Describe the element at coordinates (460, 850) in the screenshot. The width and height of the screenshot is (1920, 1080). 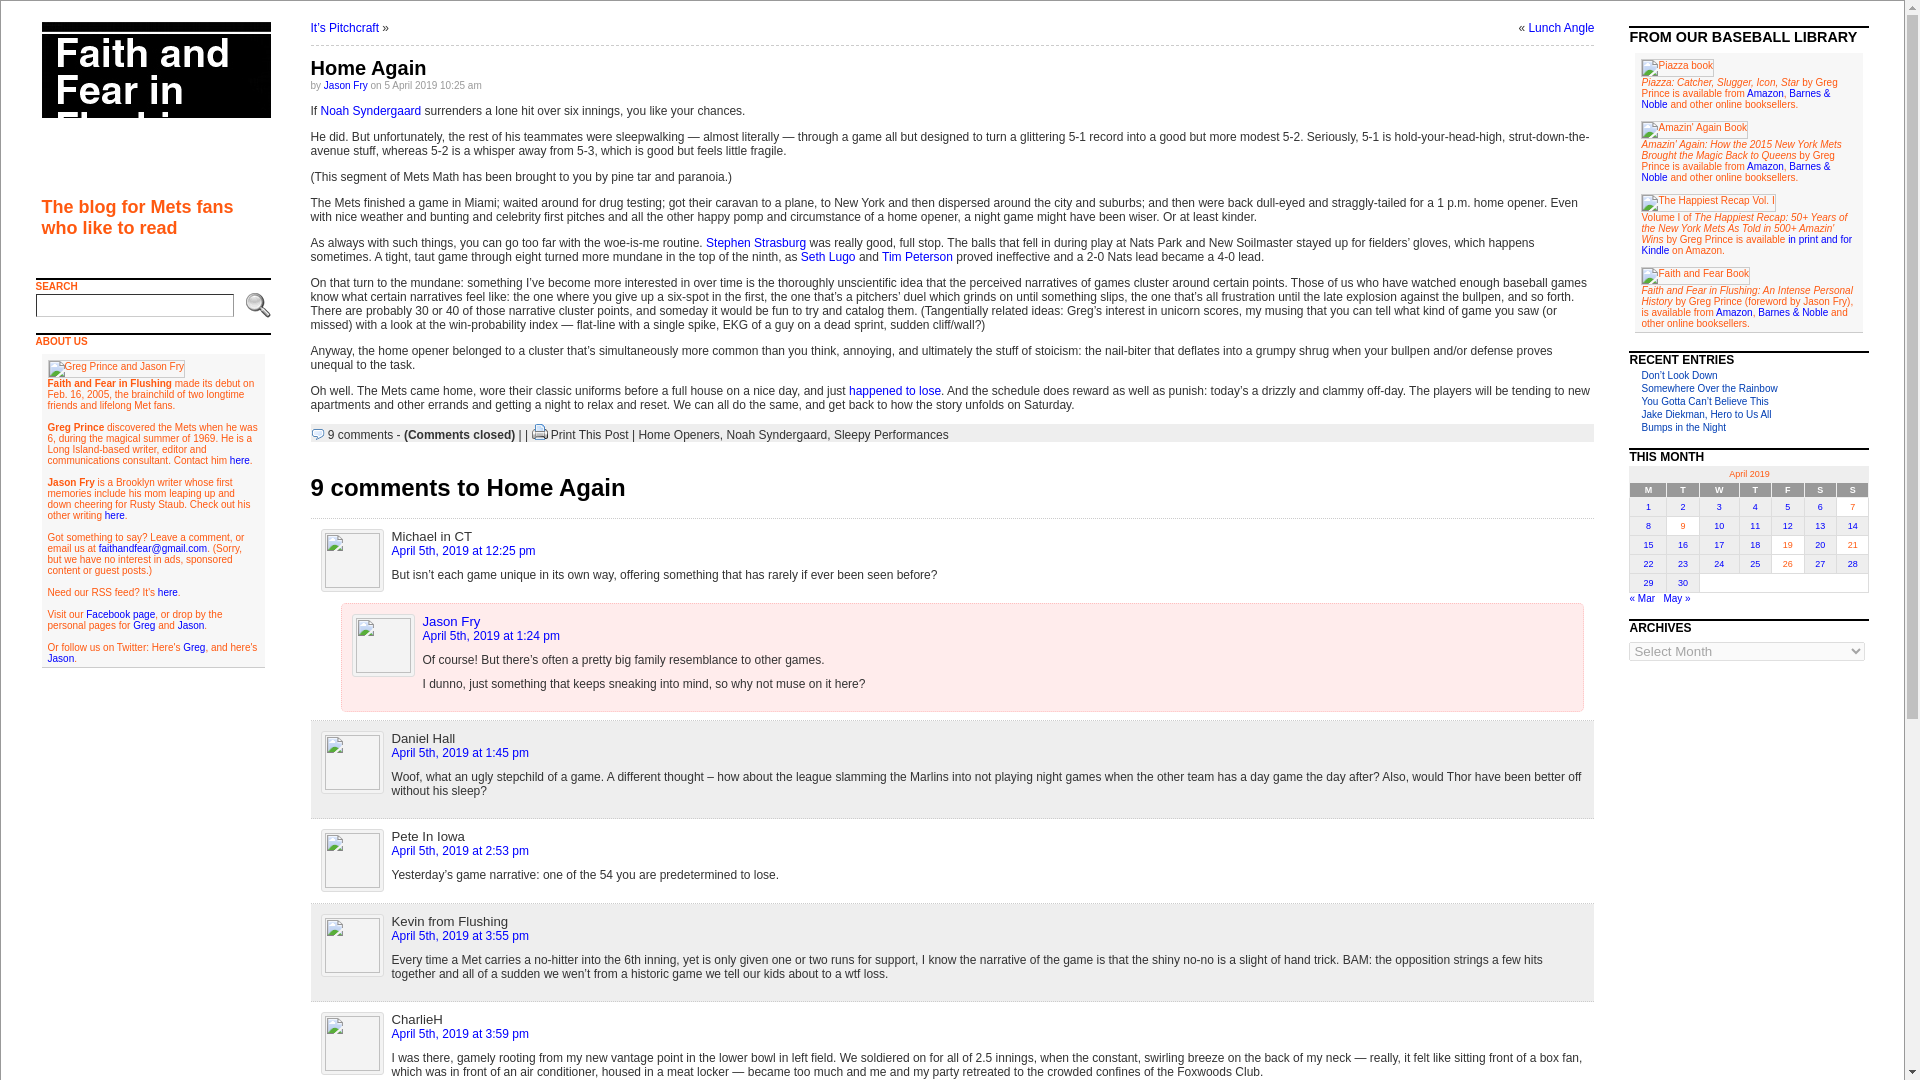
I see `April 5th, 2019 at 2:53 pm` at that location.